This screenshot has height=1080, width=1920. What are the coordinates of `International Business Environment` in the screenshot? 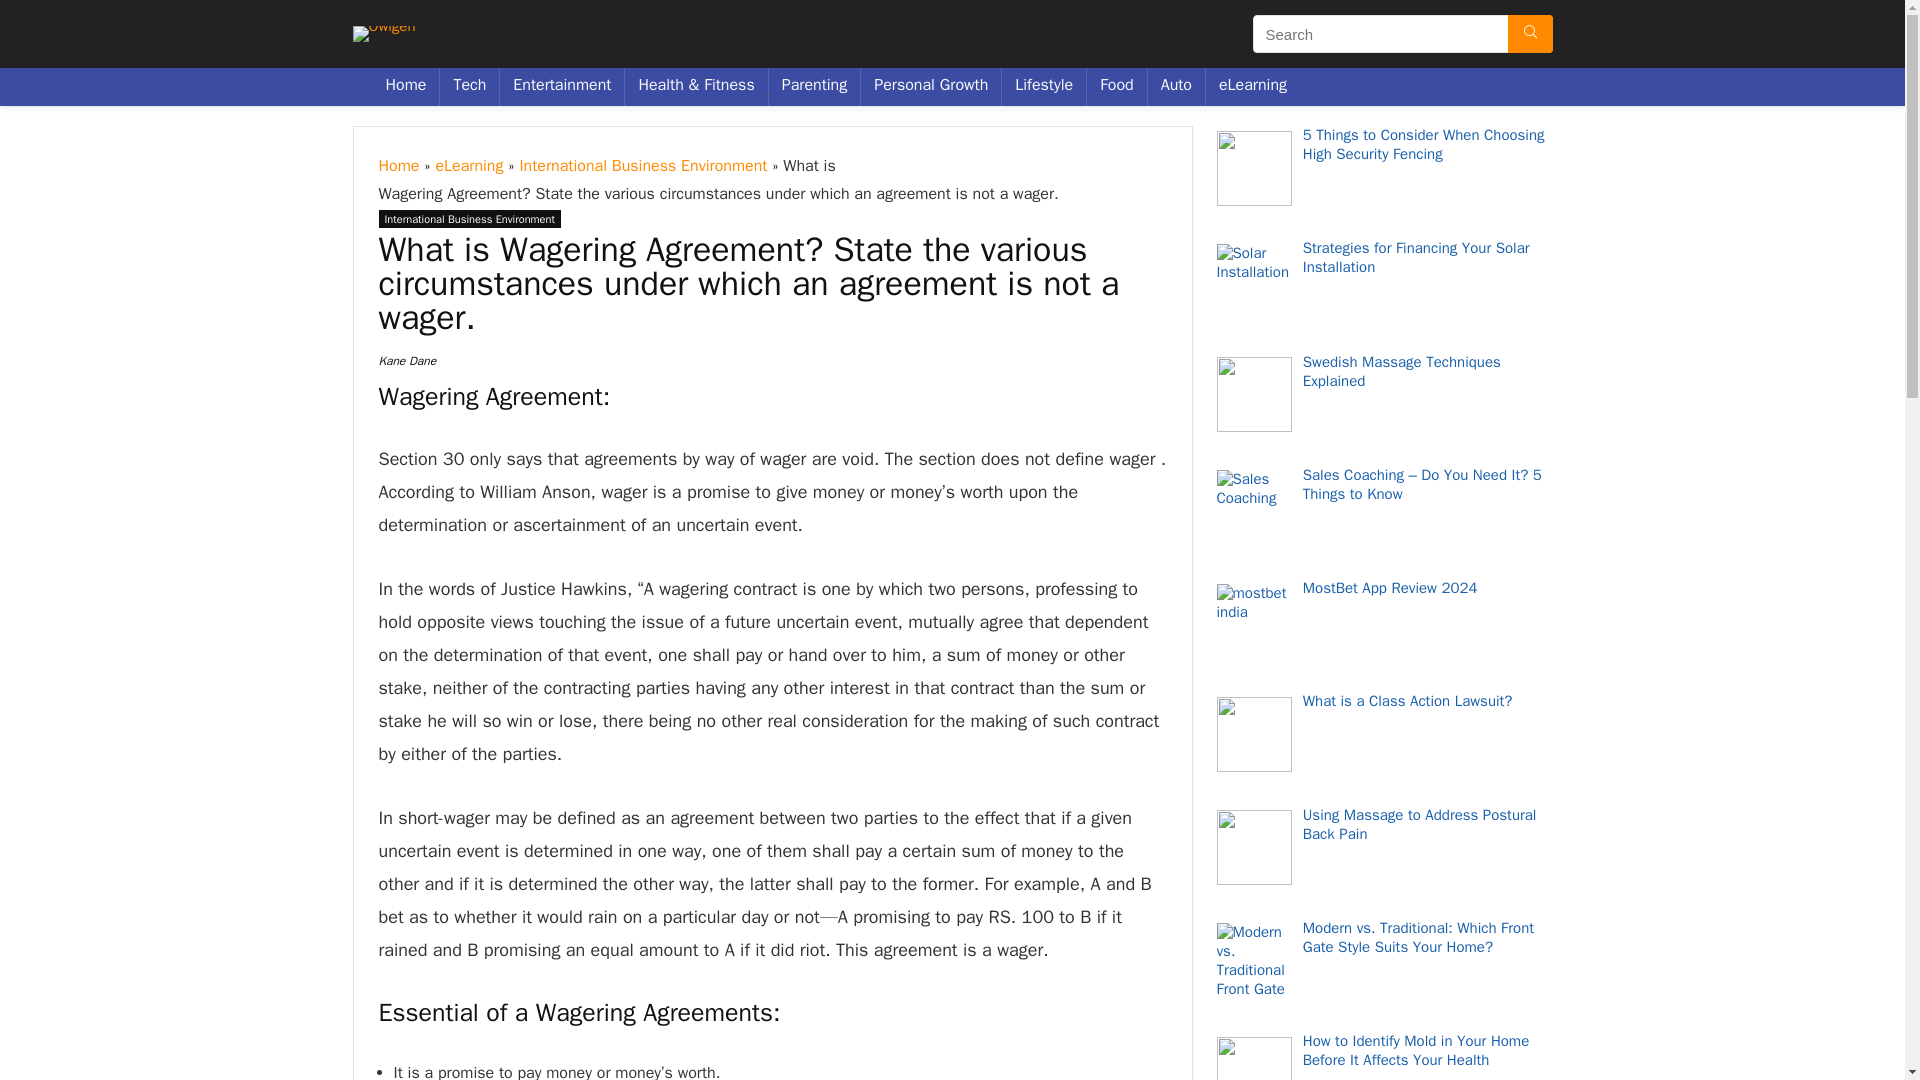 It's located at (642, 166).